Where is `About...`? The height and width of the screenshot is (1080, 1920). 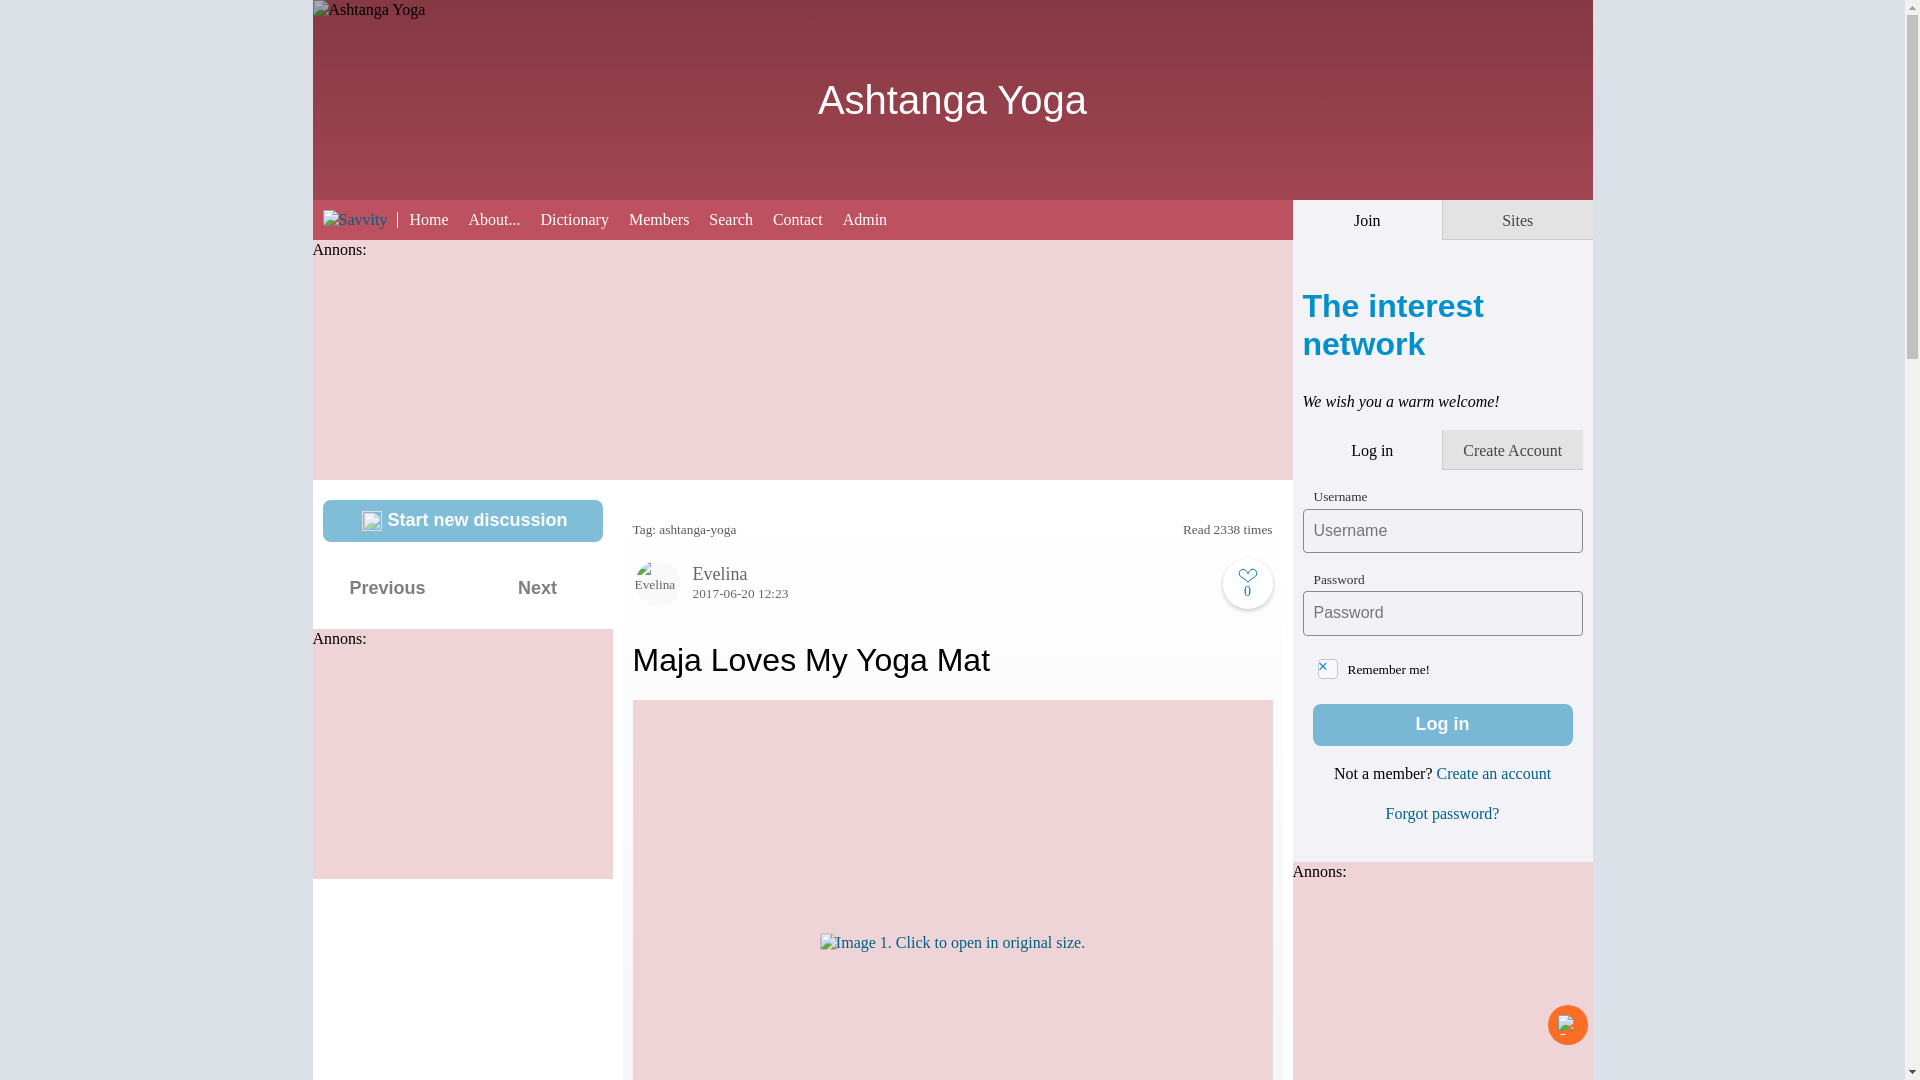
About... is located at coordinates (504, 218).